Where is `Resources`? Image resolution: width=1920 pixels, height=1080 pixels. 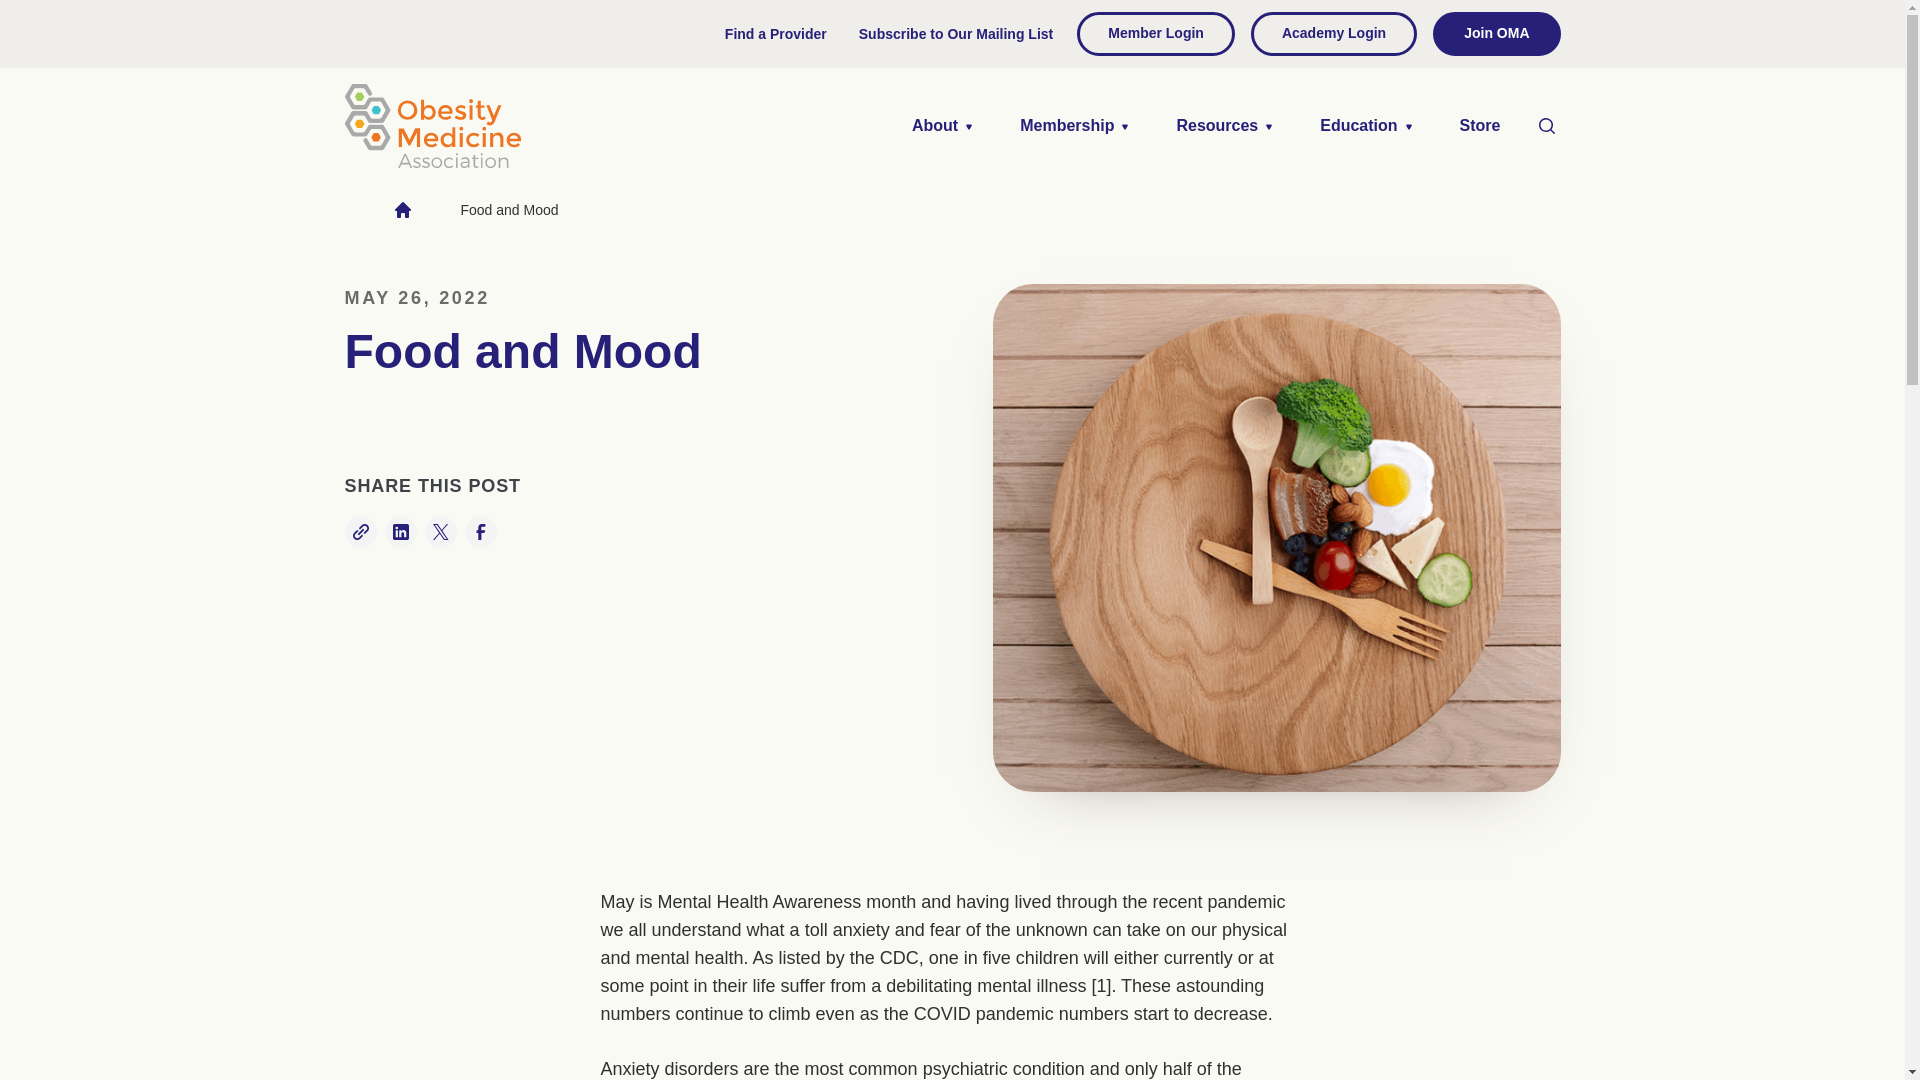 Resources is located at coordinates (1224, 125).